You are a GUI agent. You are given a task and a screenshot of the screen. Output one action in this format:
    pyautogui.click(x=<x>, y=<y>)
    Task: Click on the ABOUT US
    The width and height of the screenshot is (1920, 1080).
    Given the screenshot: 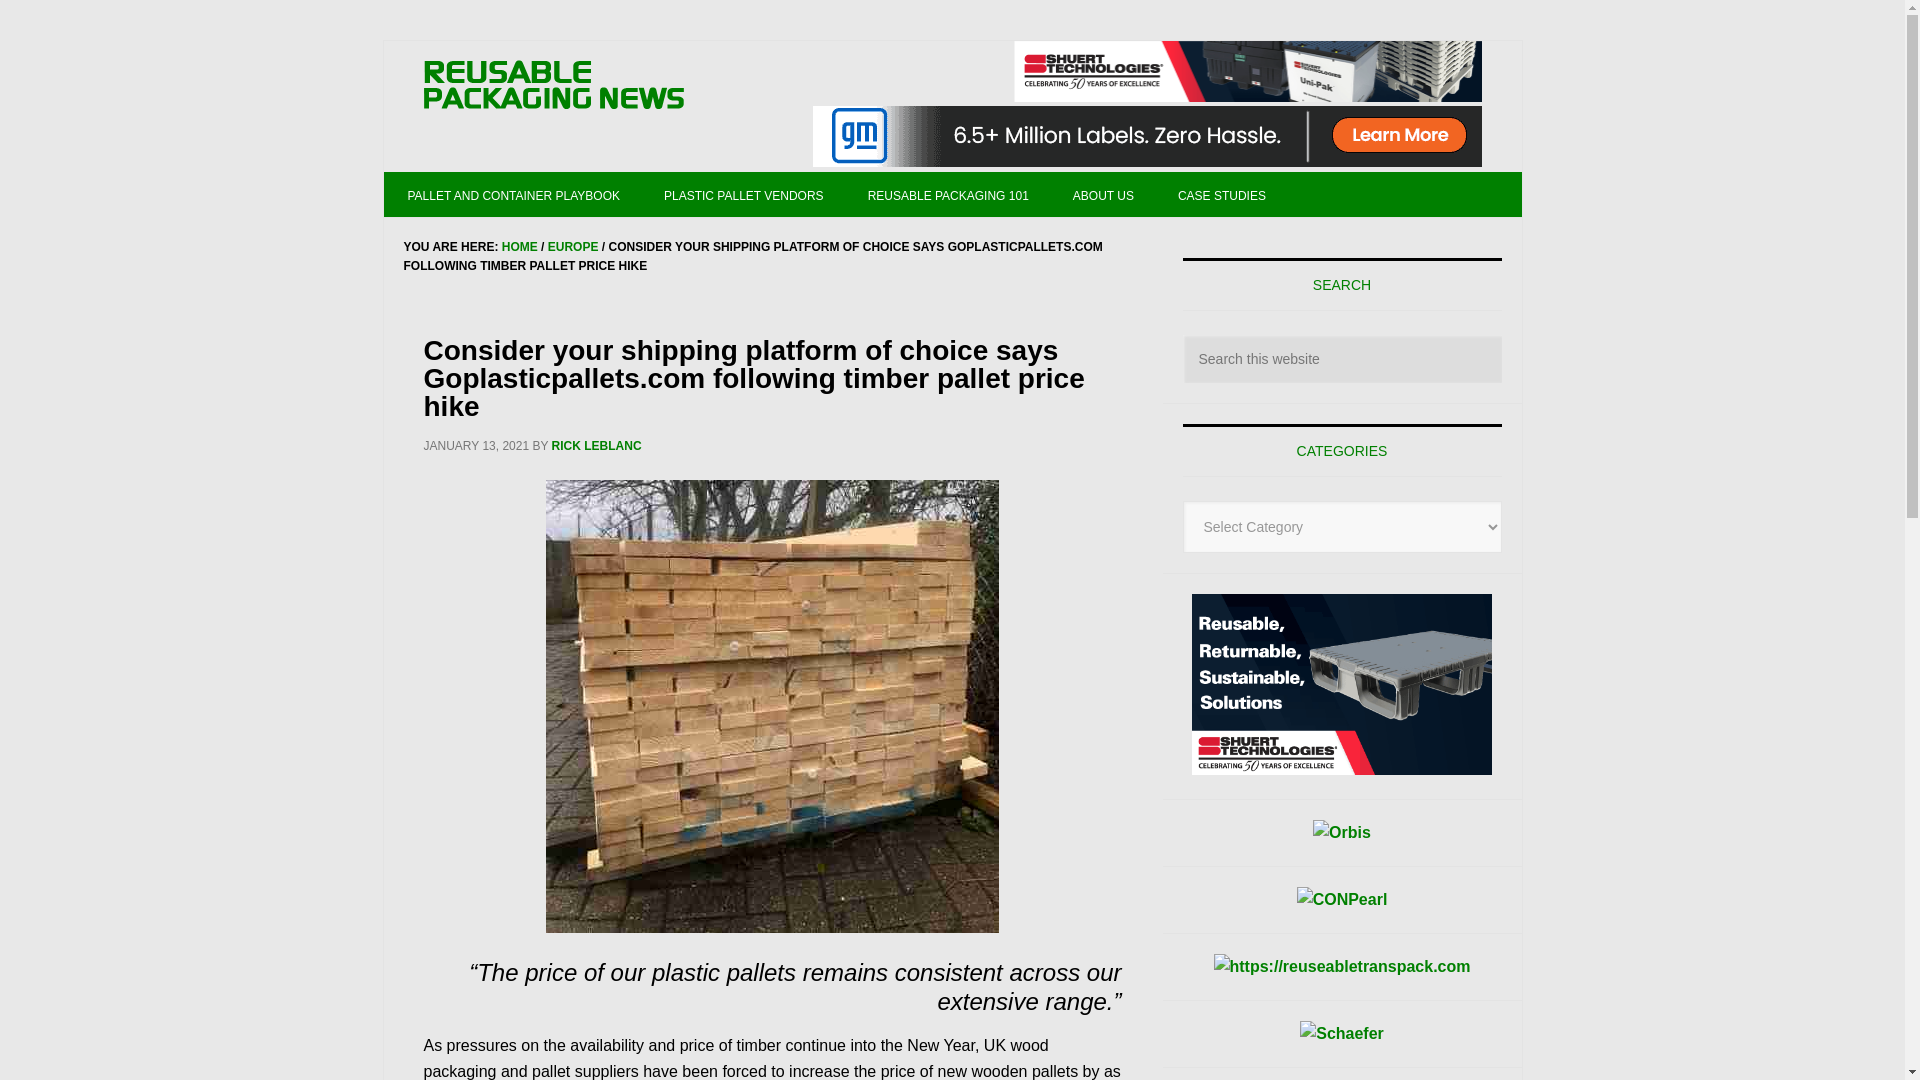 What is the action you would take?
    pyautogui.click(x=1102, y=194)
    